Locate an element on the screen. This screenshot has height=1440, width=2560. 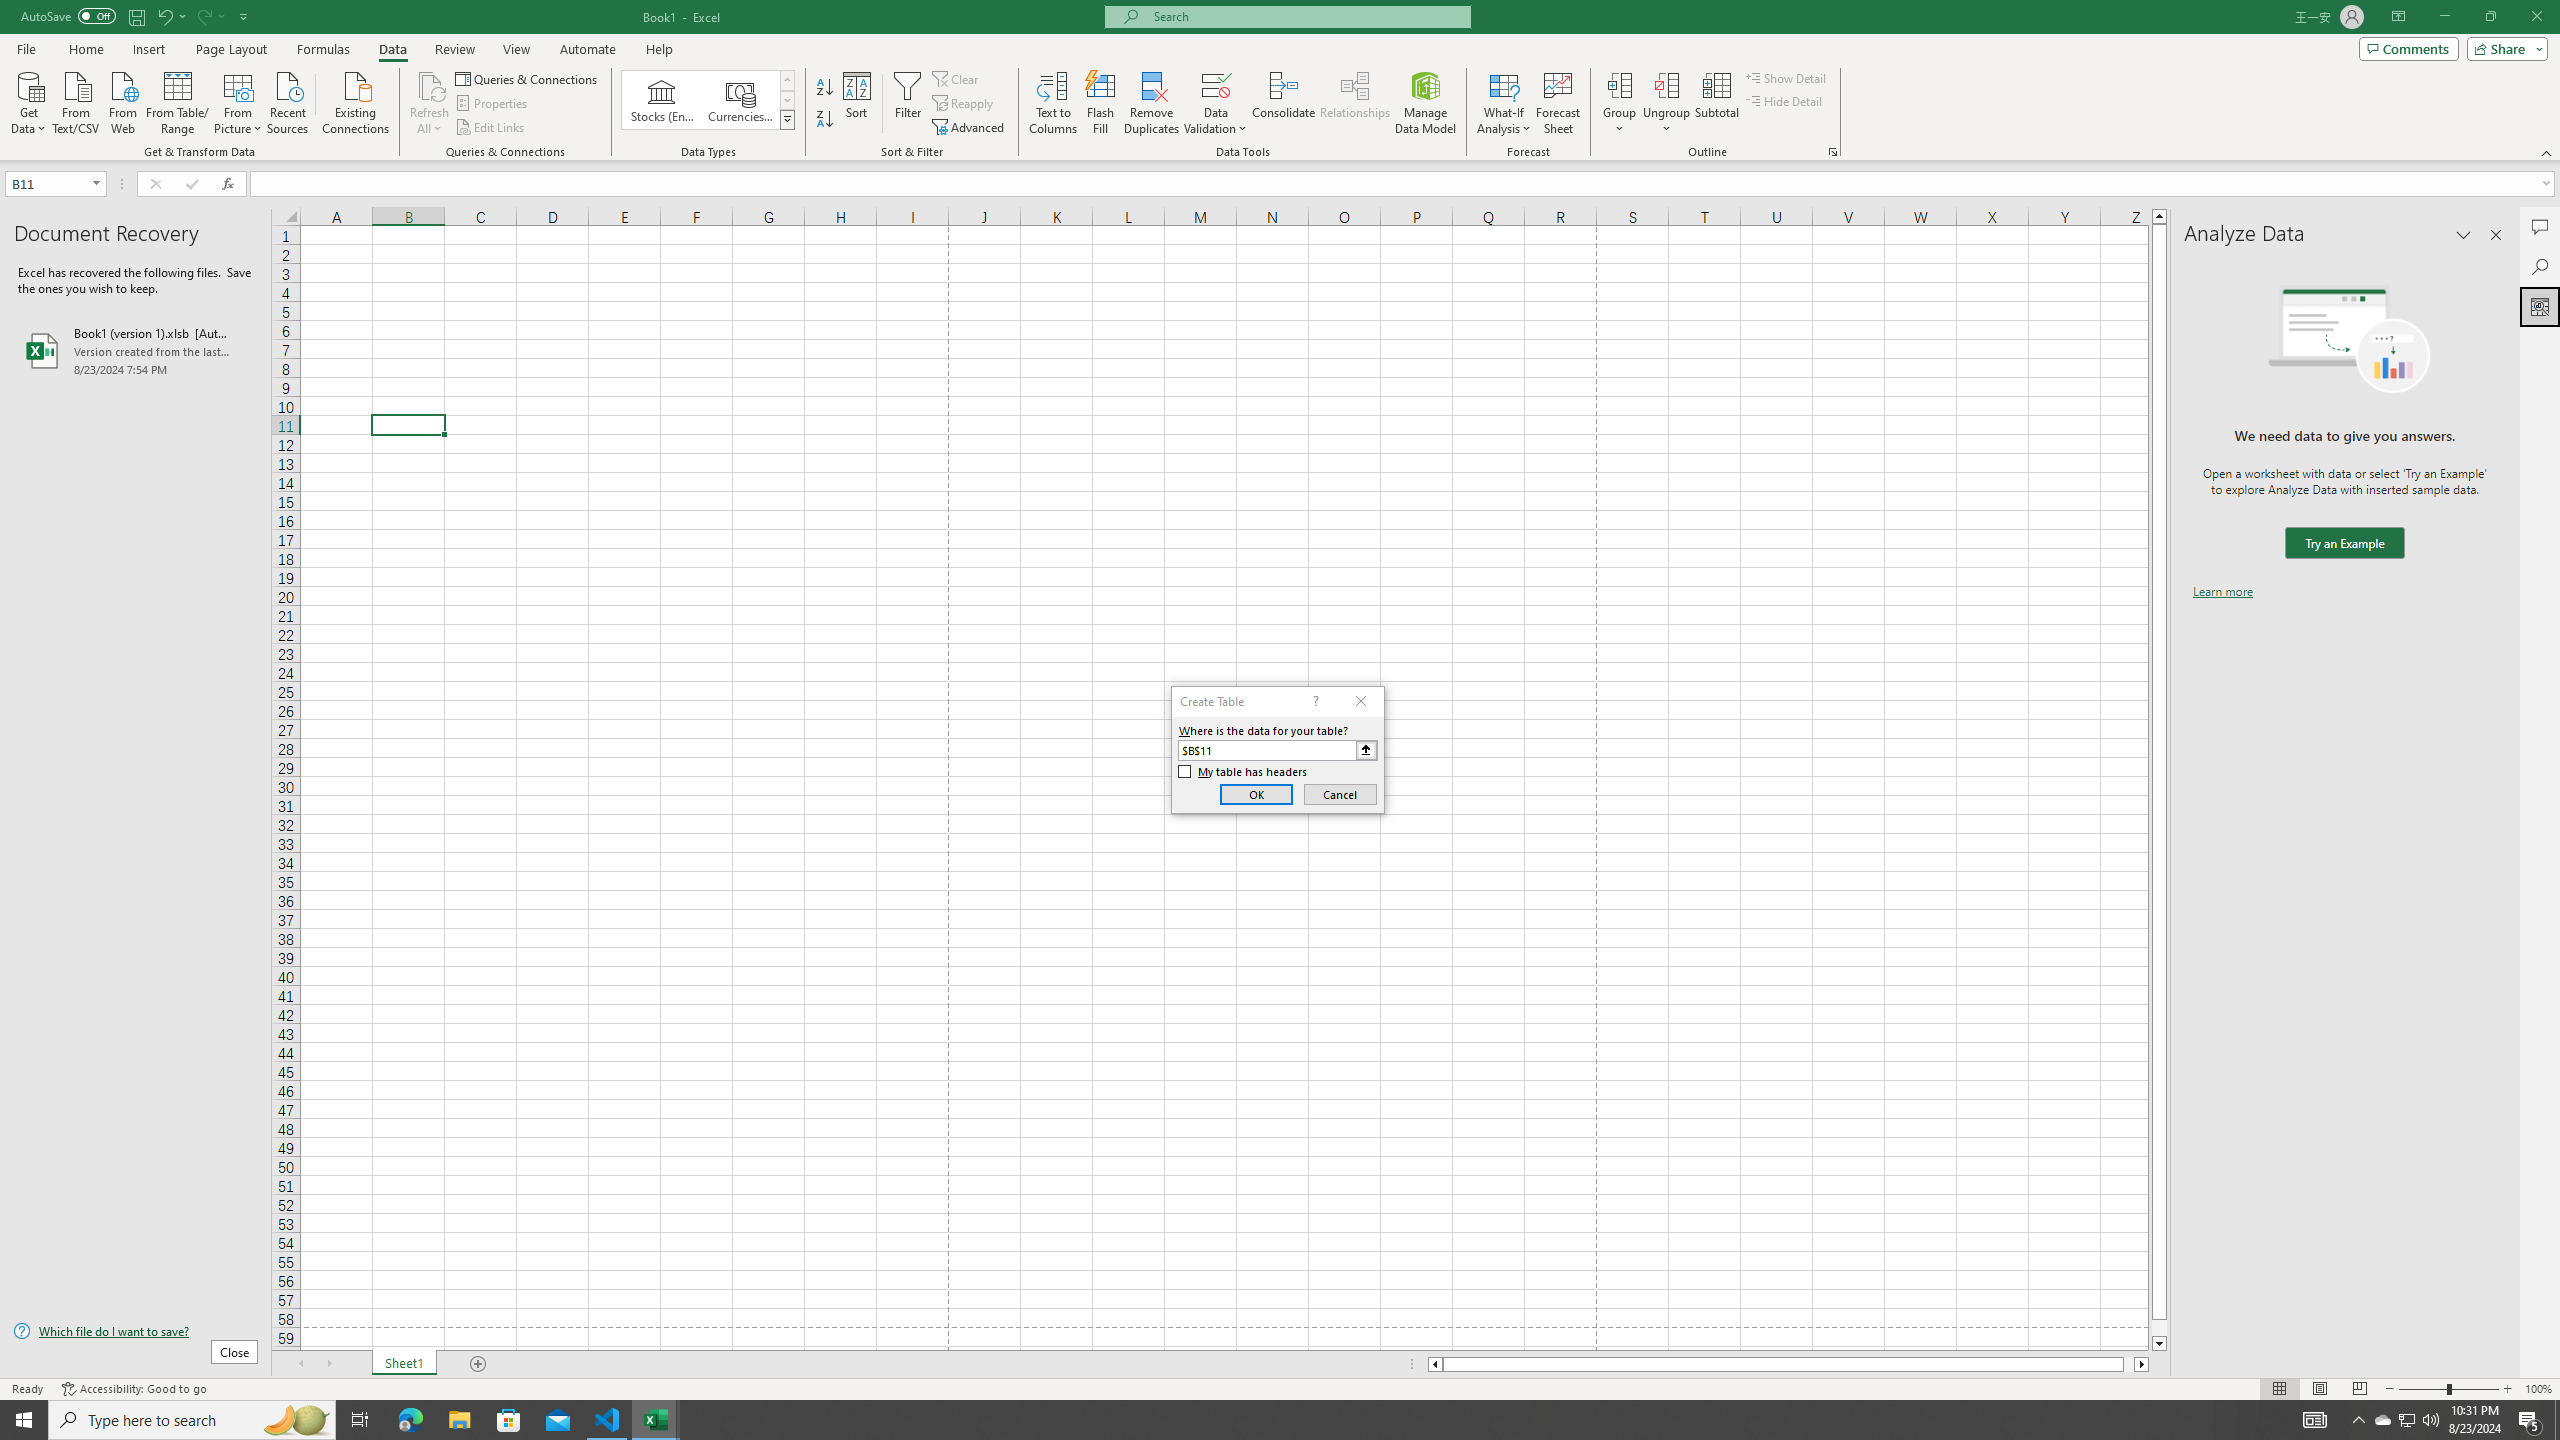
Scroll Right is located at coordinates (328, 1364).